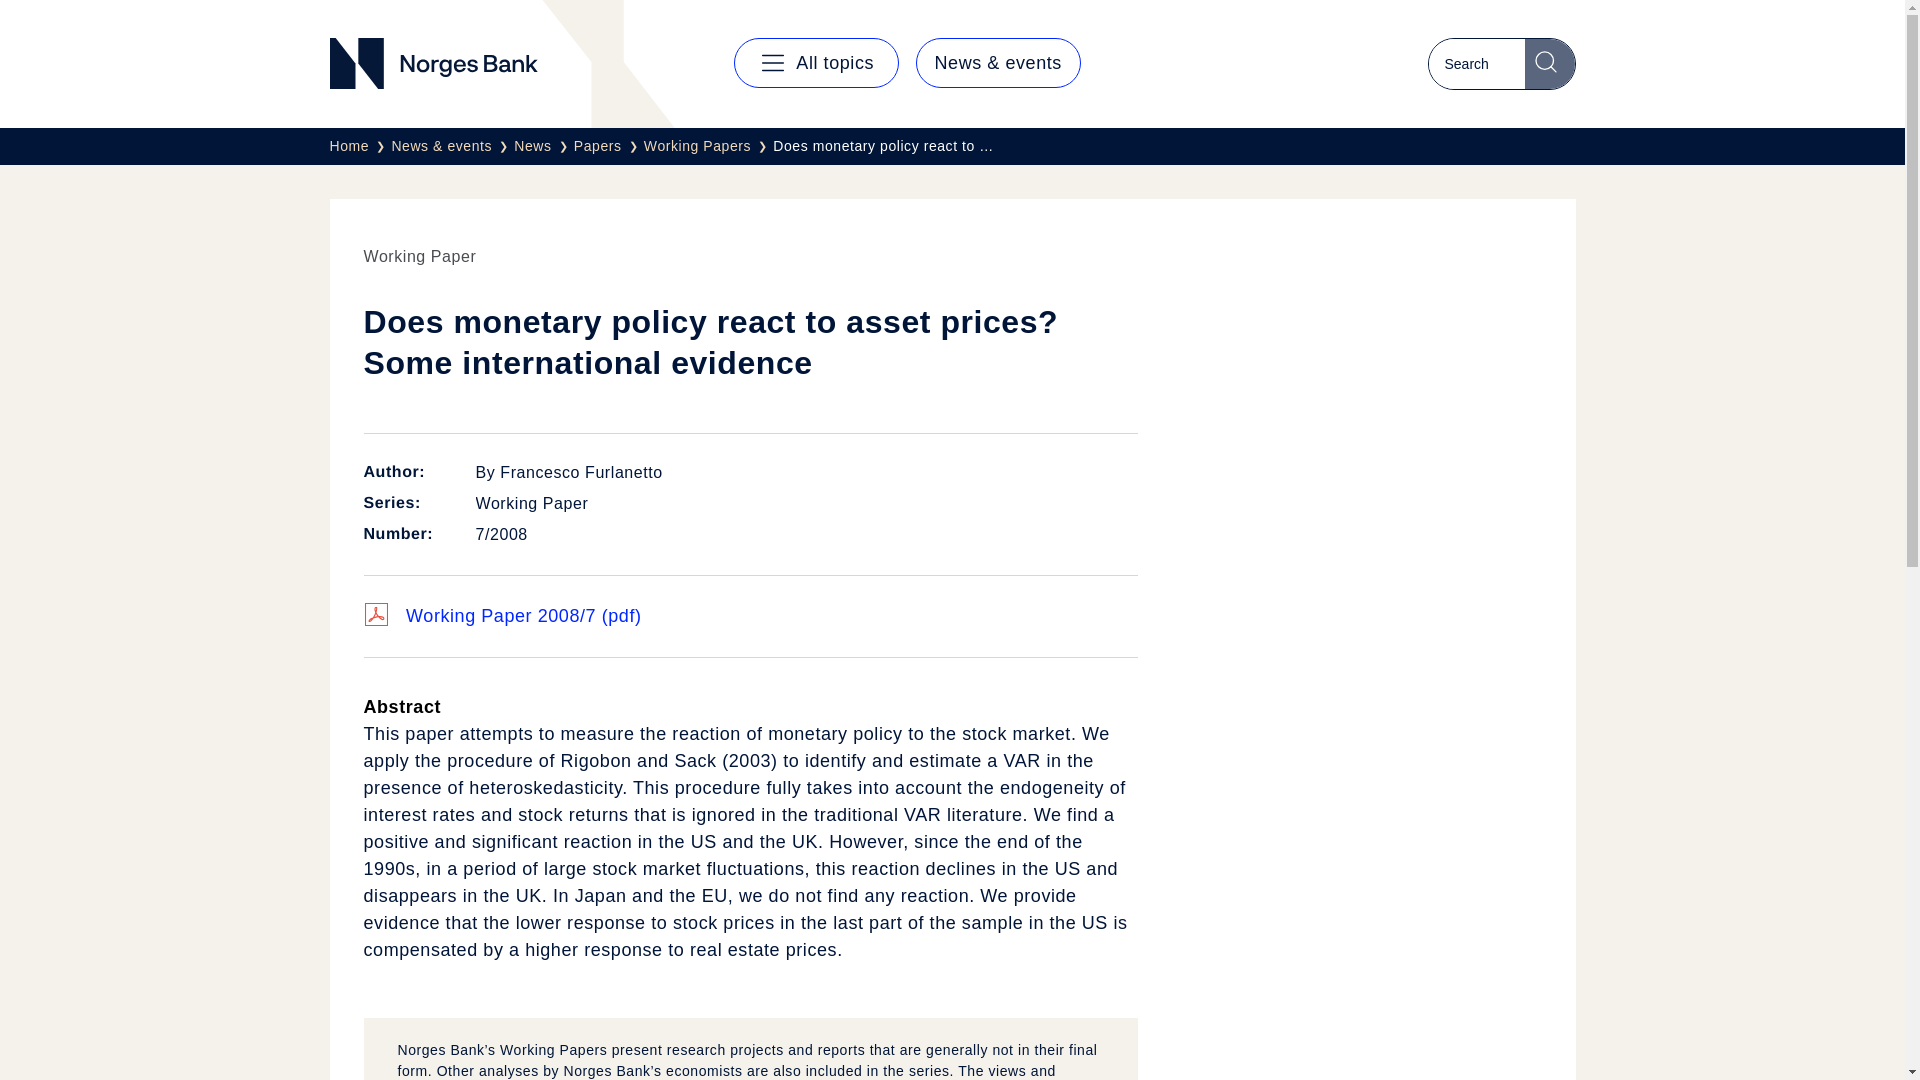 The image size is (1920, 1080). I want to click on Papers, so click(608, 146).